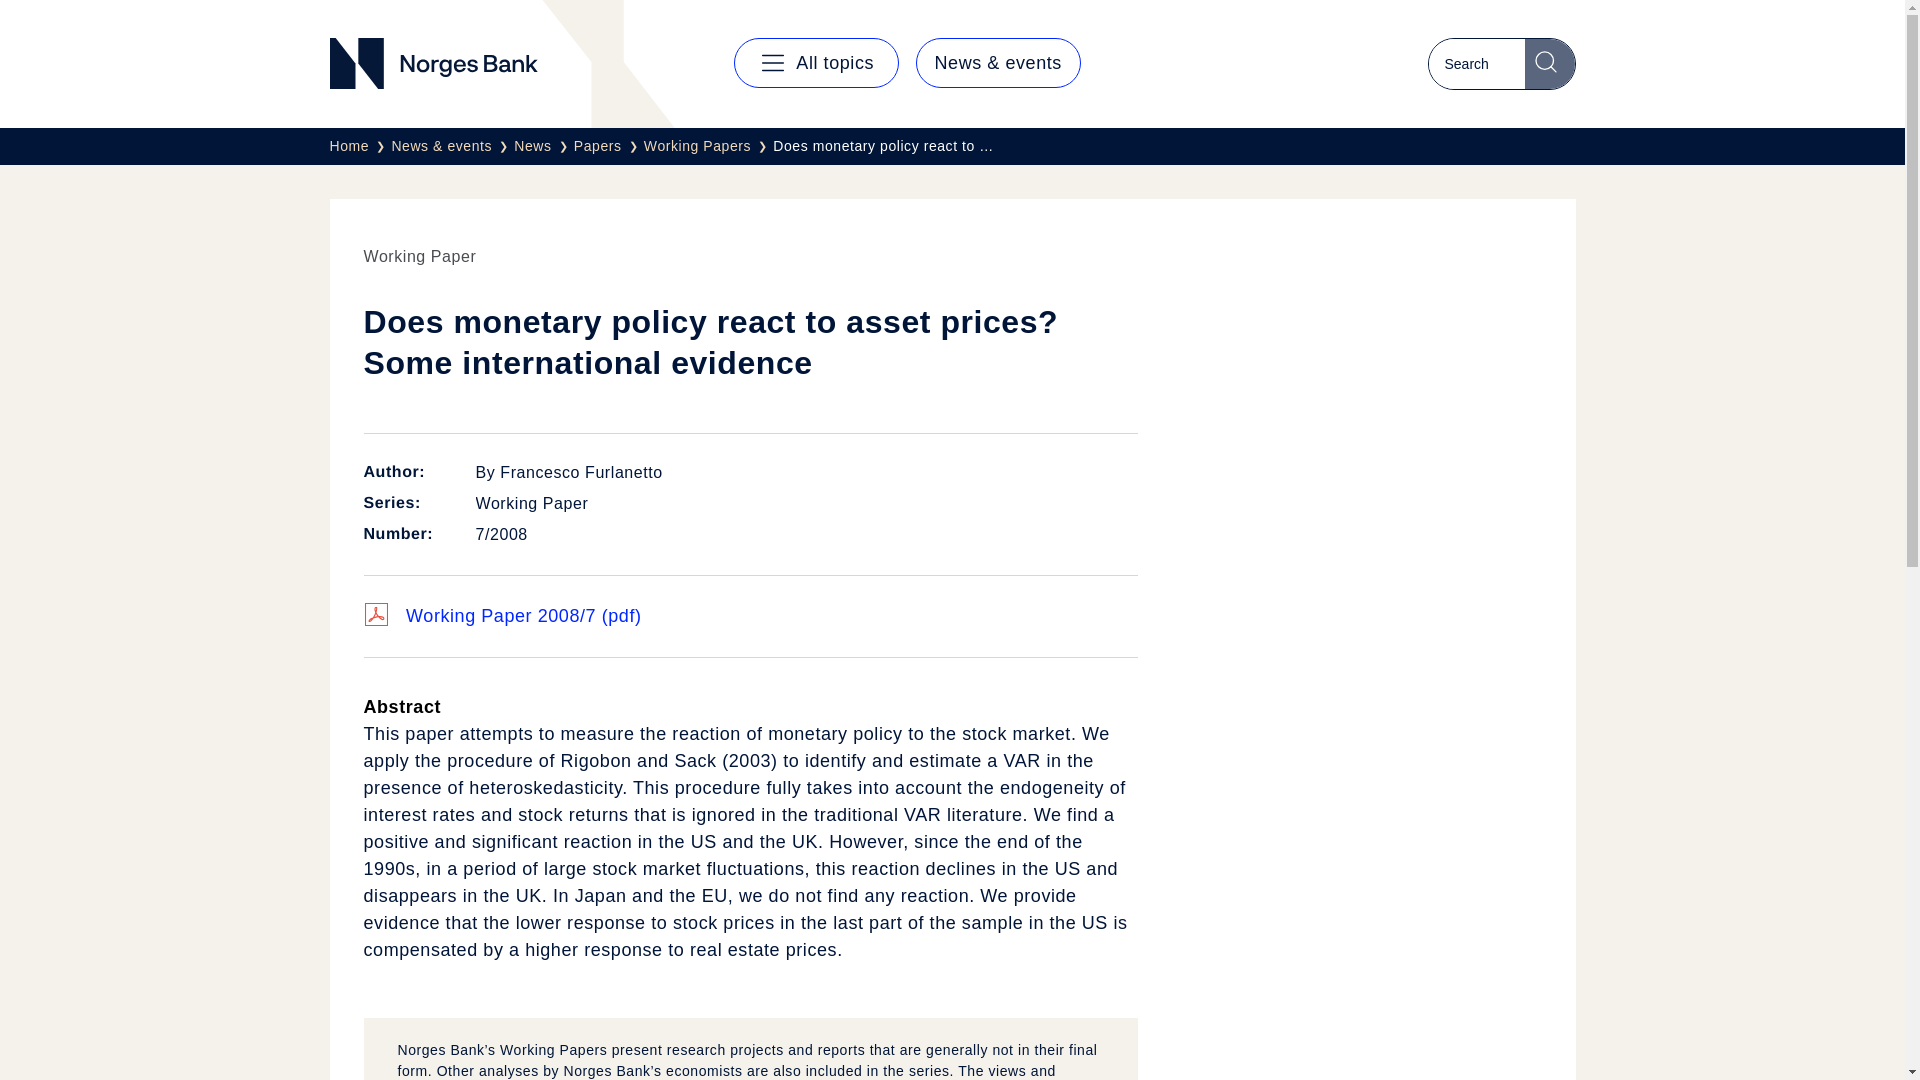 The image size is (1920, 1080). I want to click on Papers, so click(608, 146).